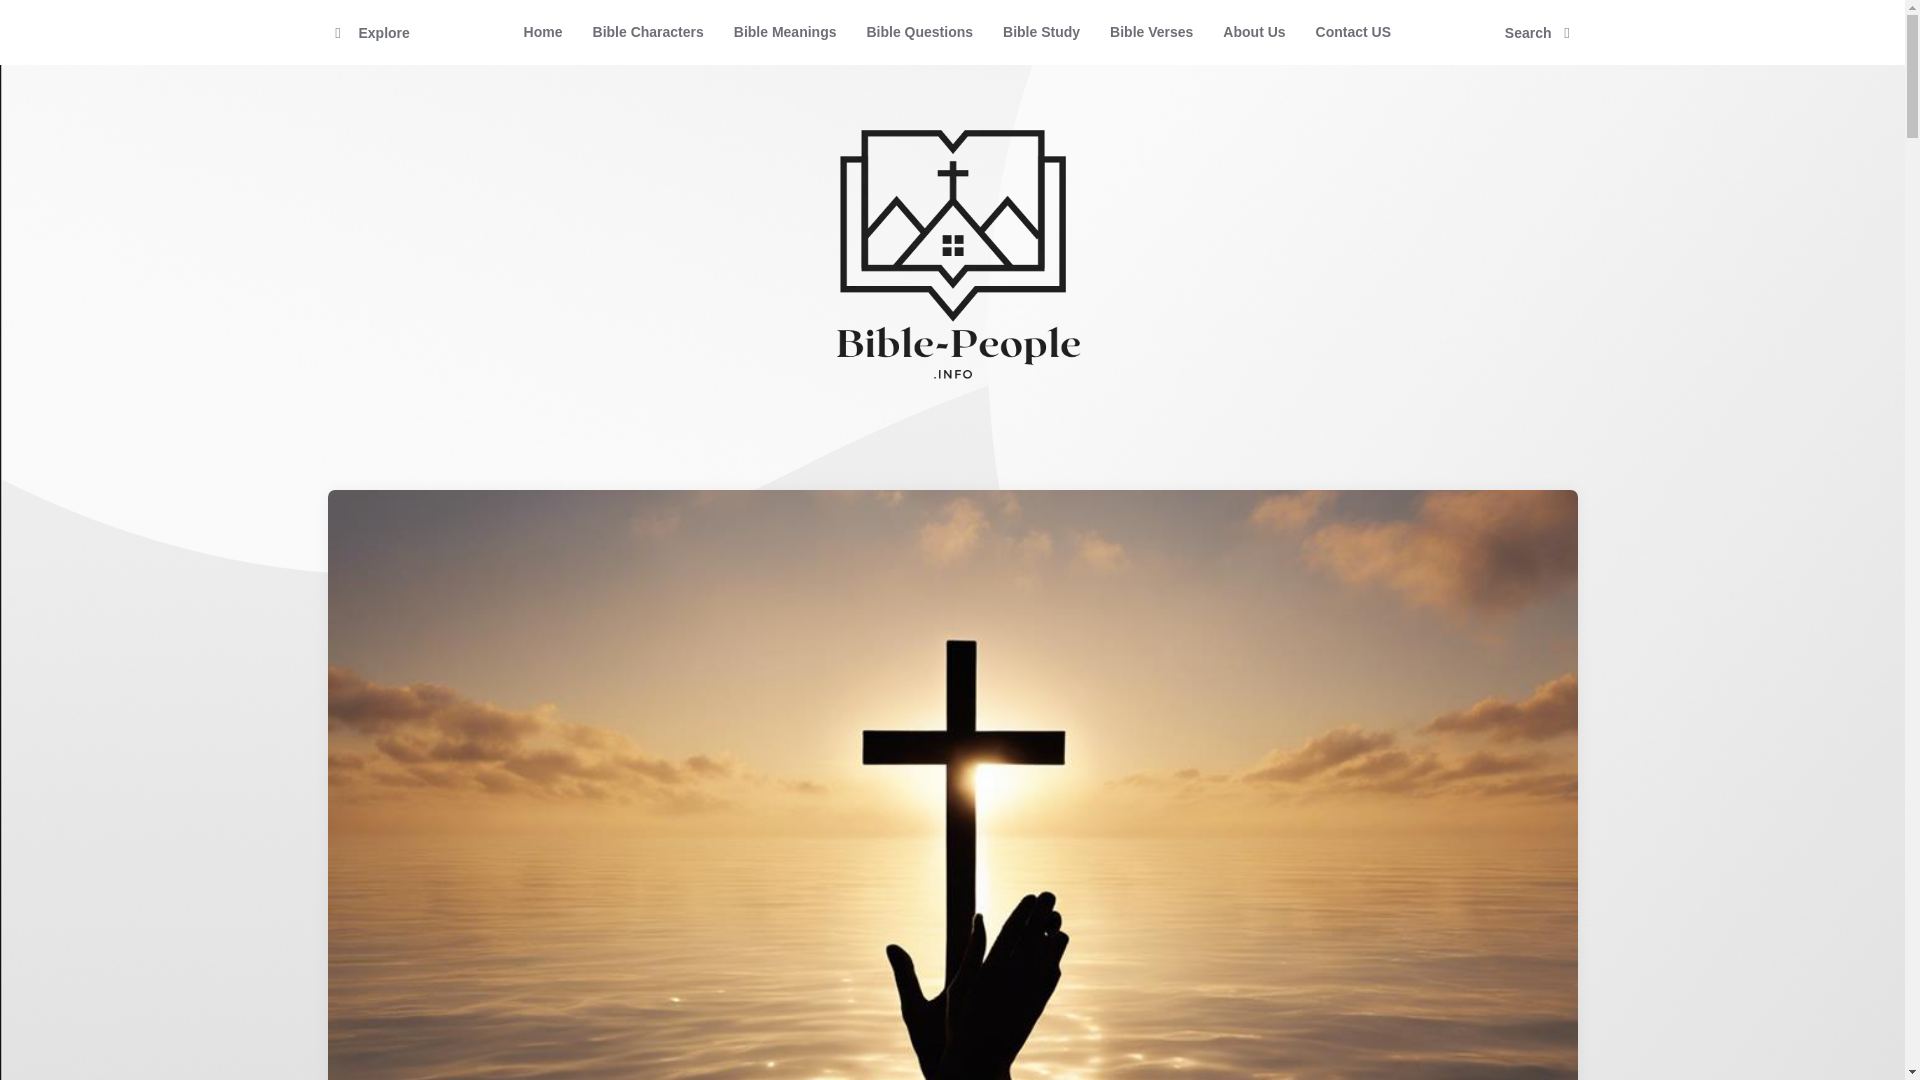  Describe the element at coordinates (542, 32) in the screenshot. I see `Home` at that location.